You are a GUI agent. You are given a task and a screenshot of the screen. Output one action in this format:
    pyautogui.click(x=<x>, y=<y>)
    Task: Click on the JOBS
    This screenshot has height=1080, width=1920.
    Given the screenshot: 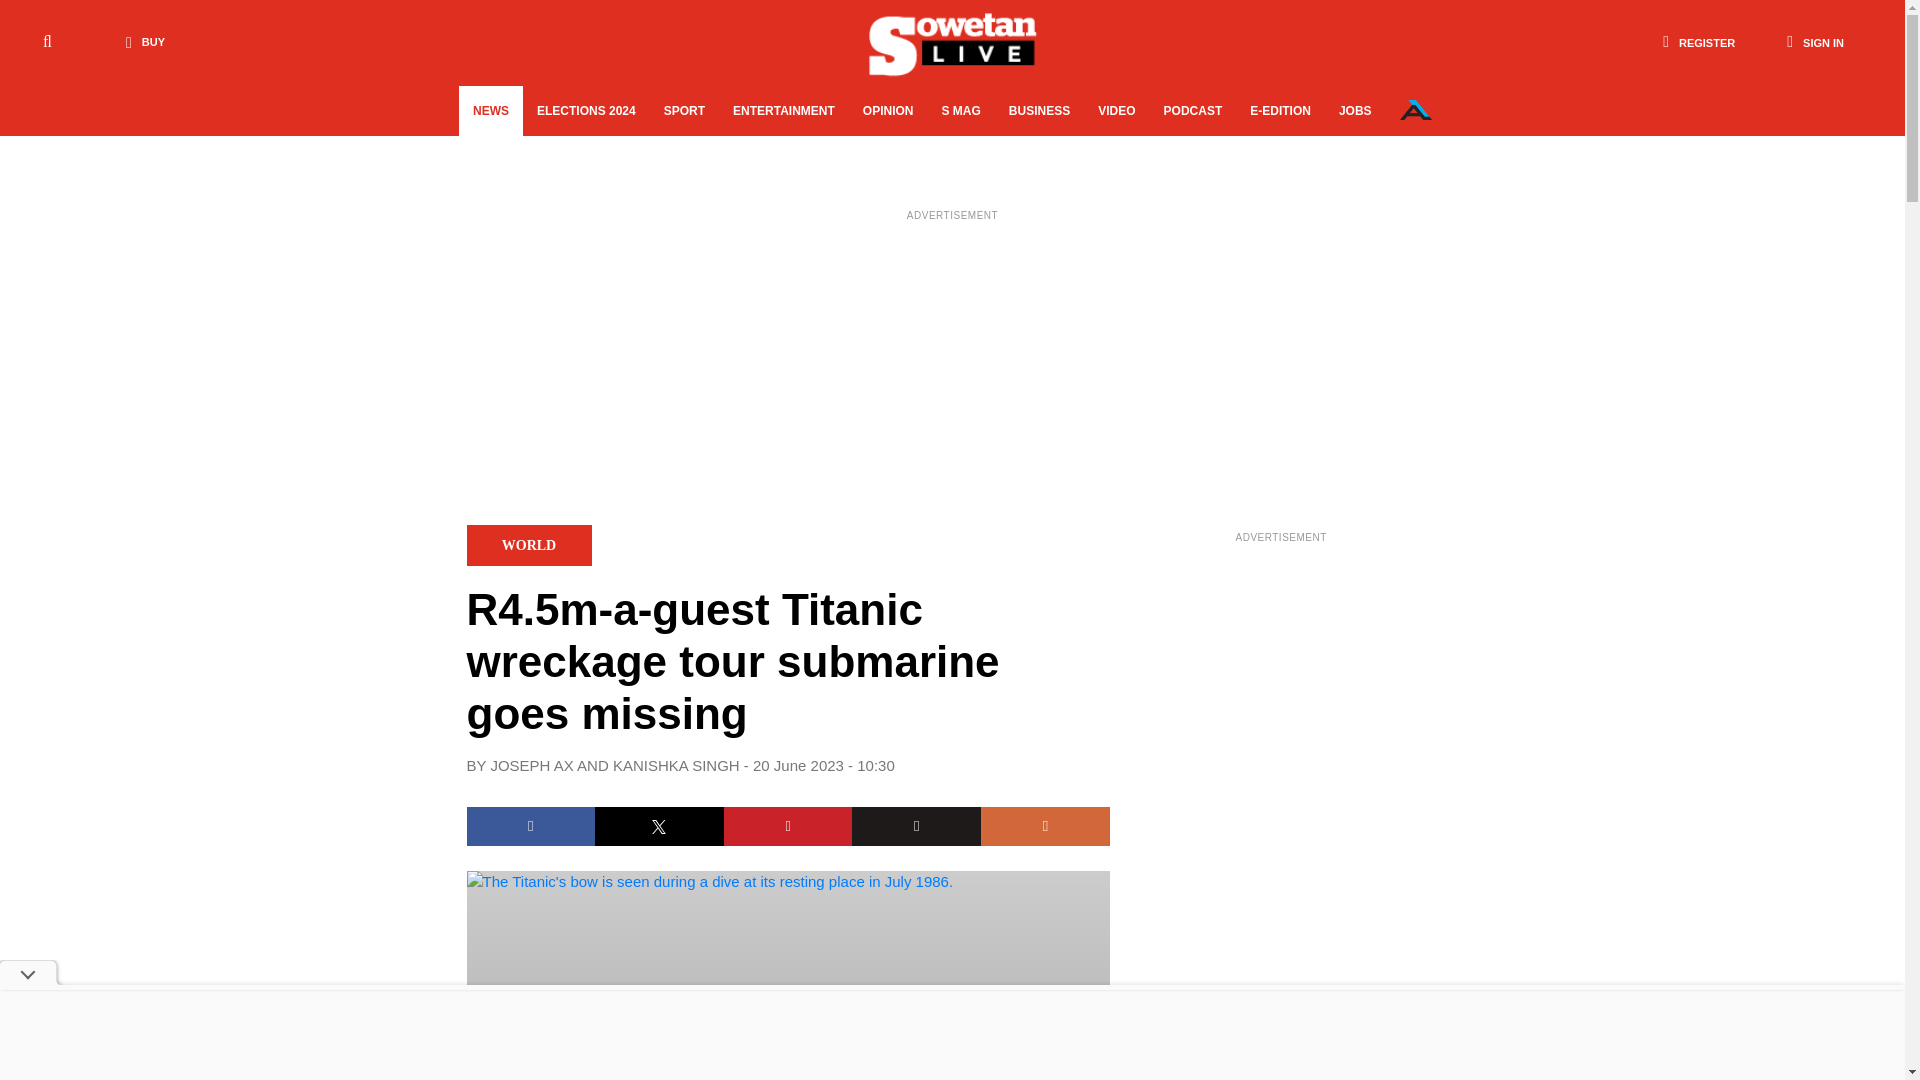 What is the action you would take?
    pyautogui.click(x=1355, y=111)
    